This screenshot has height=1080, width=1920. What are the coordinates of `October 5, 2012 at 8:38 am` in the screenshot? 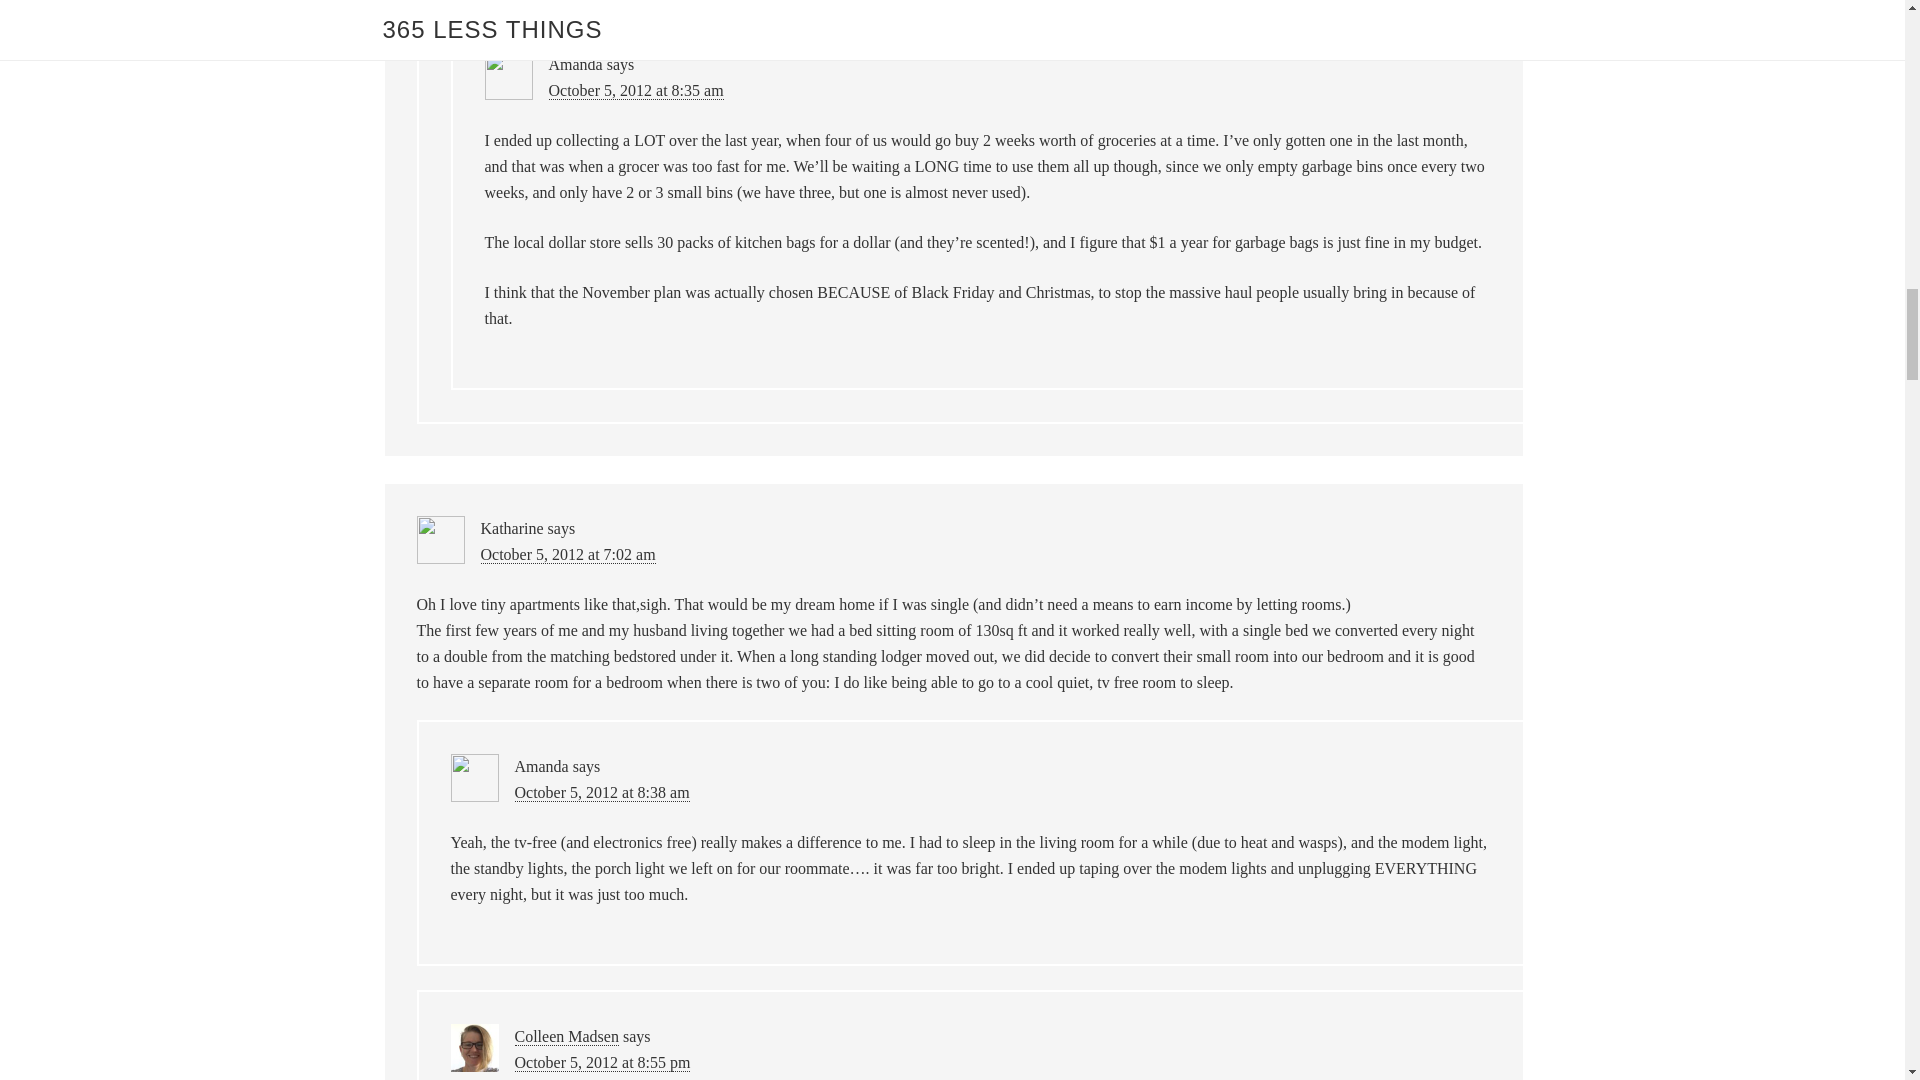 It's located at (602, 793).